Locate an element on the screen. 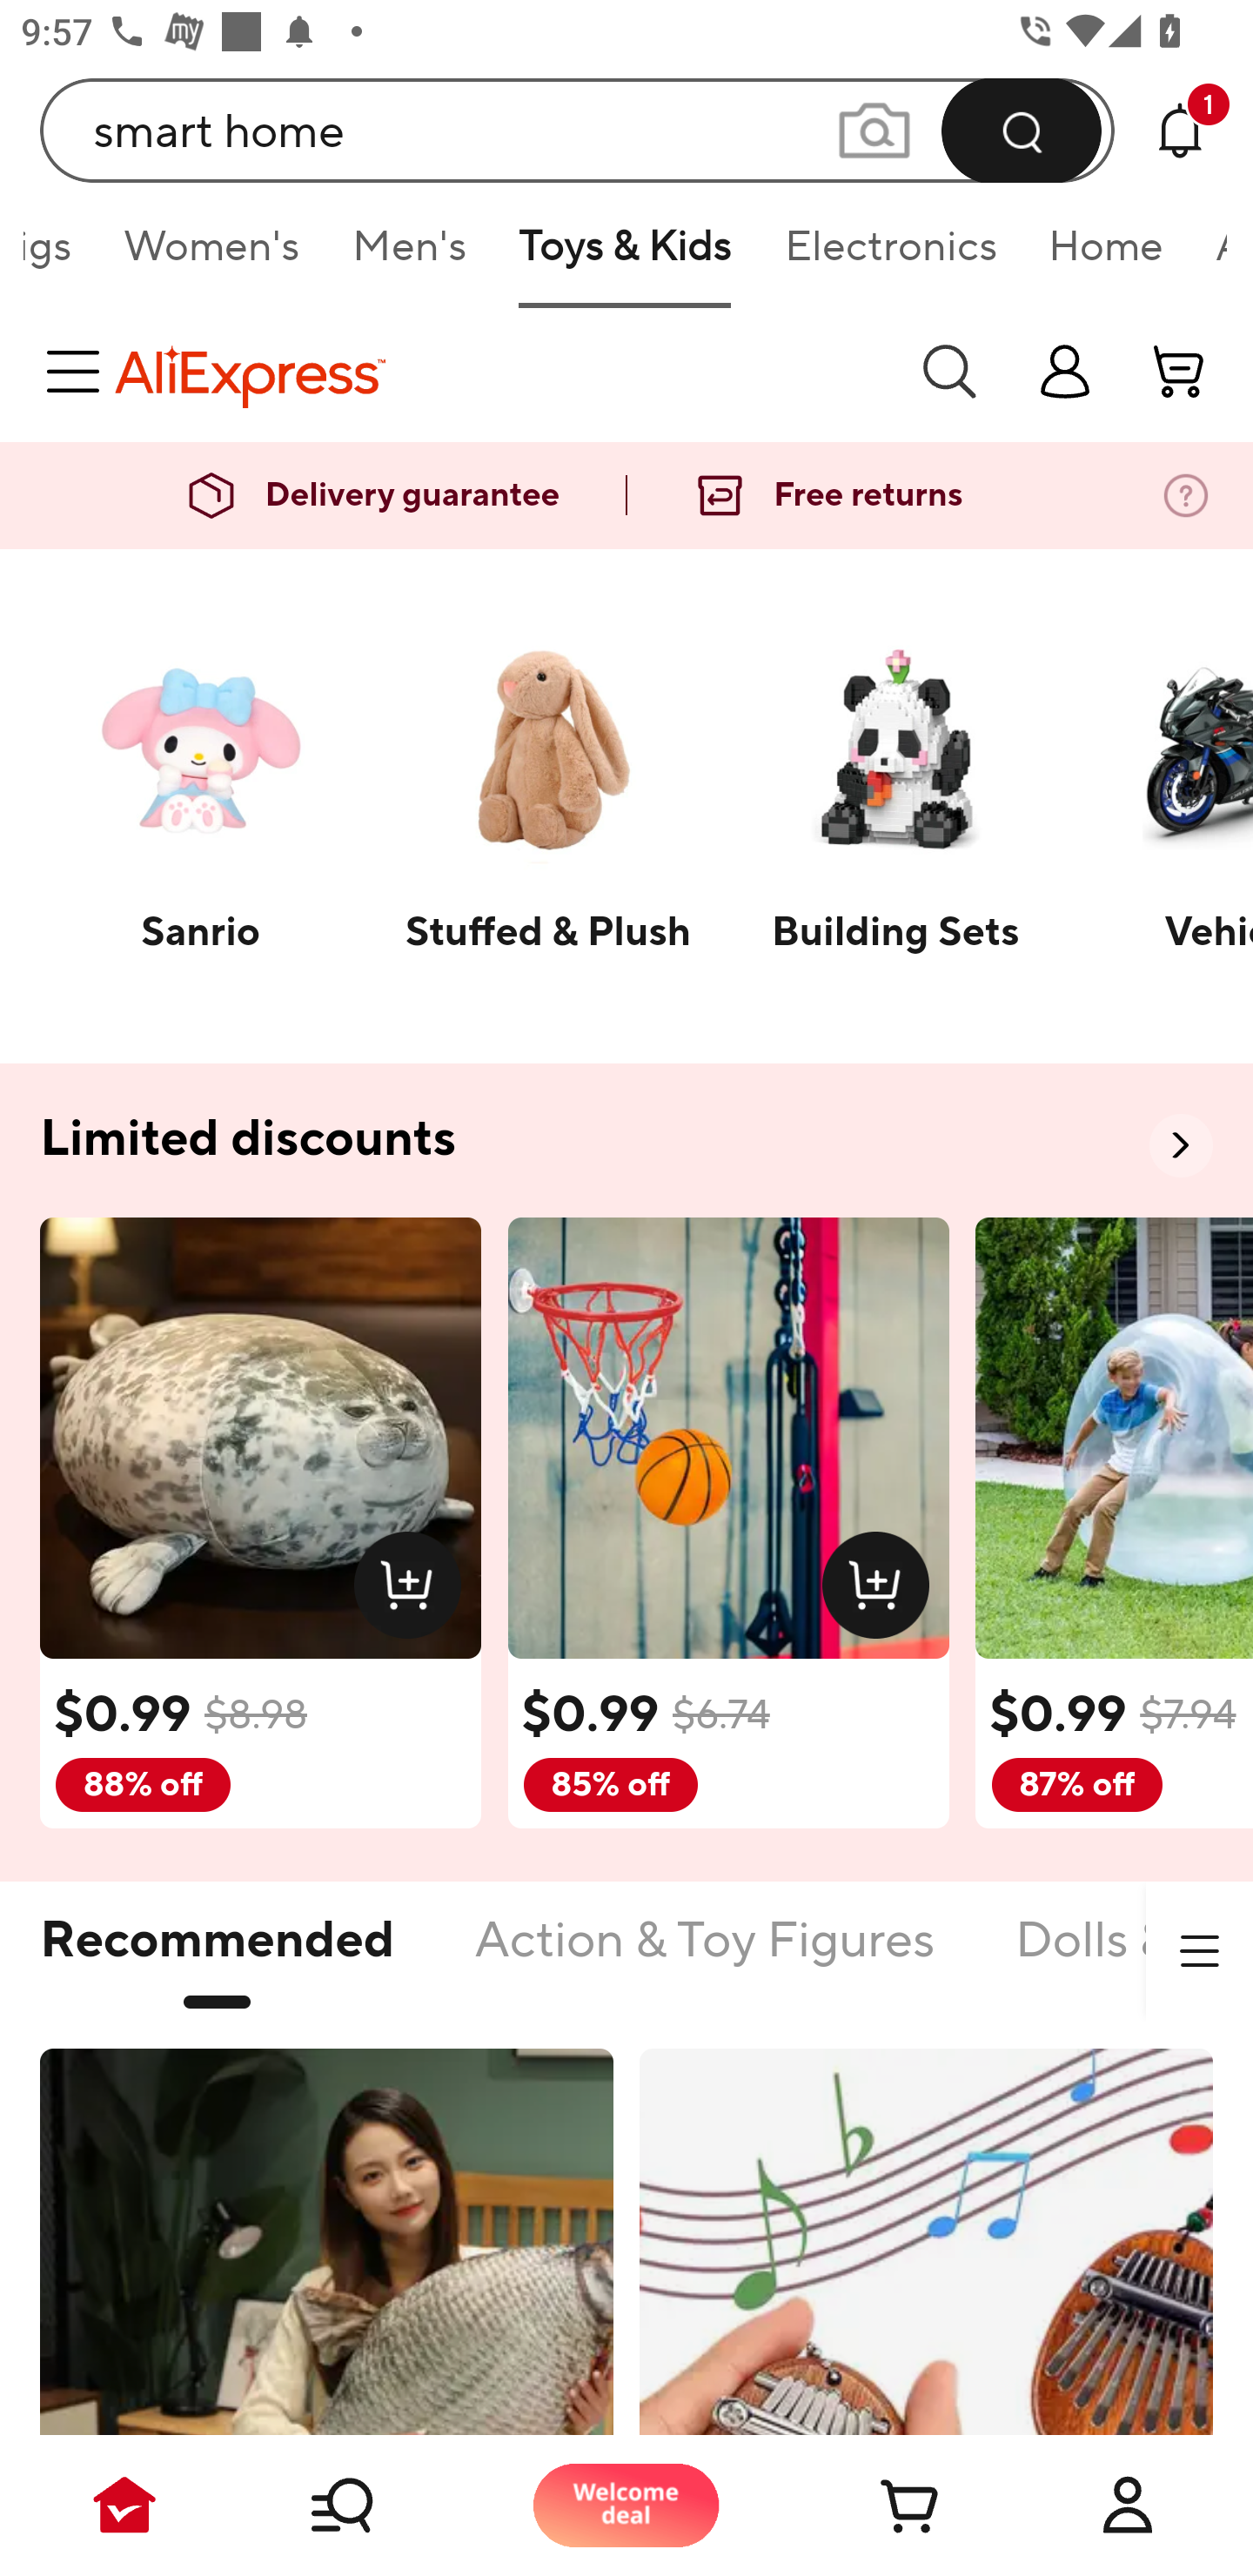  aliexpress is located at coordinates (501, 371).